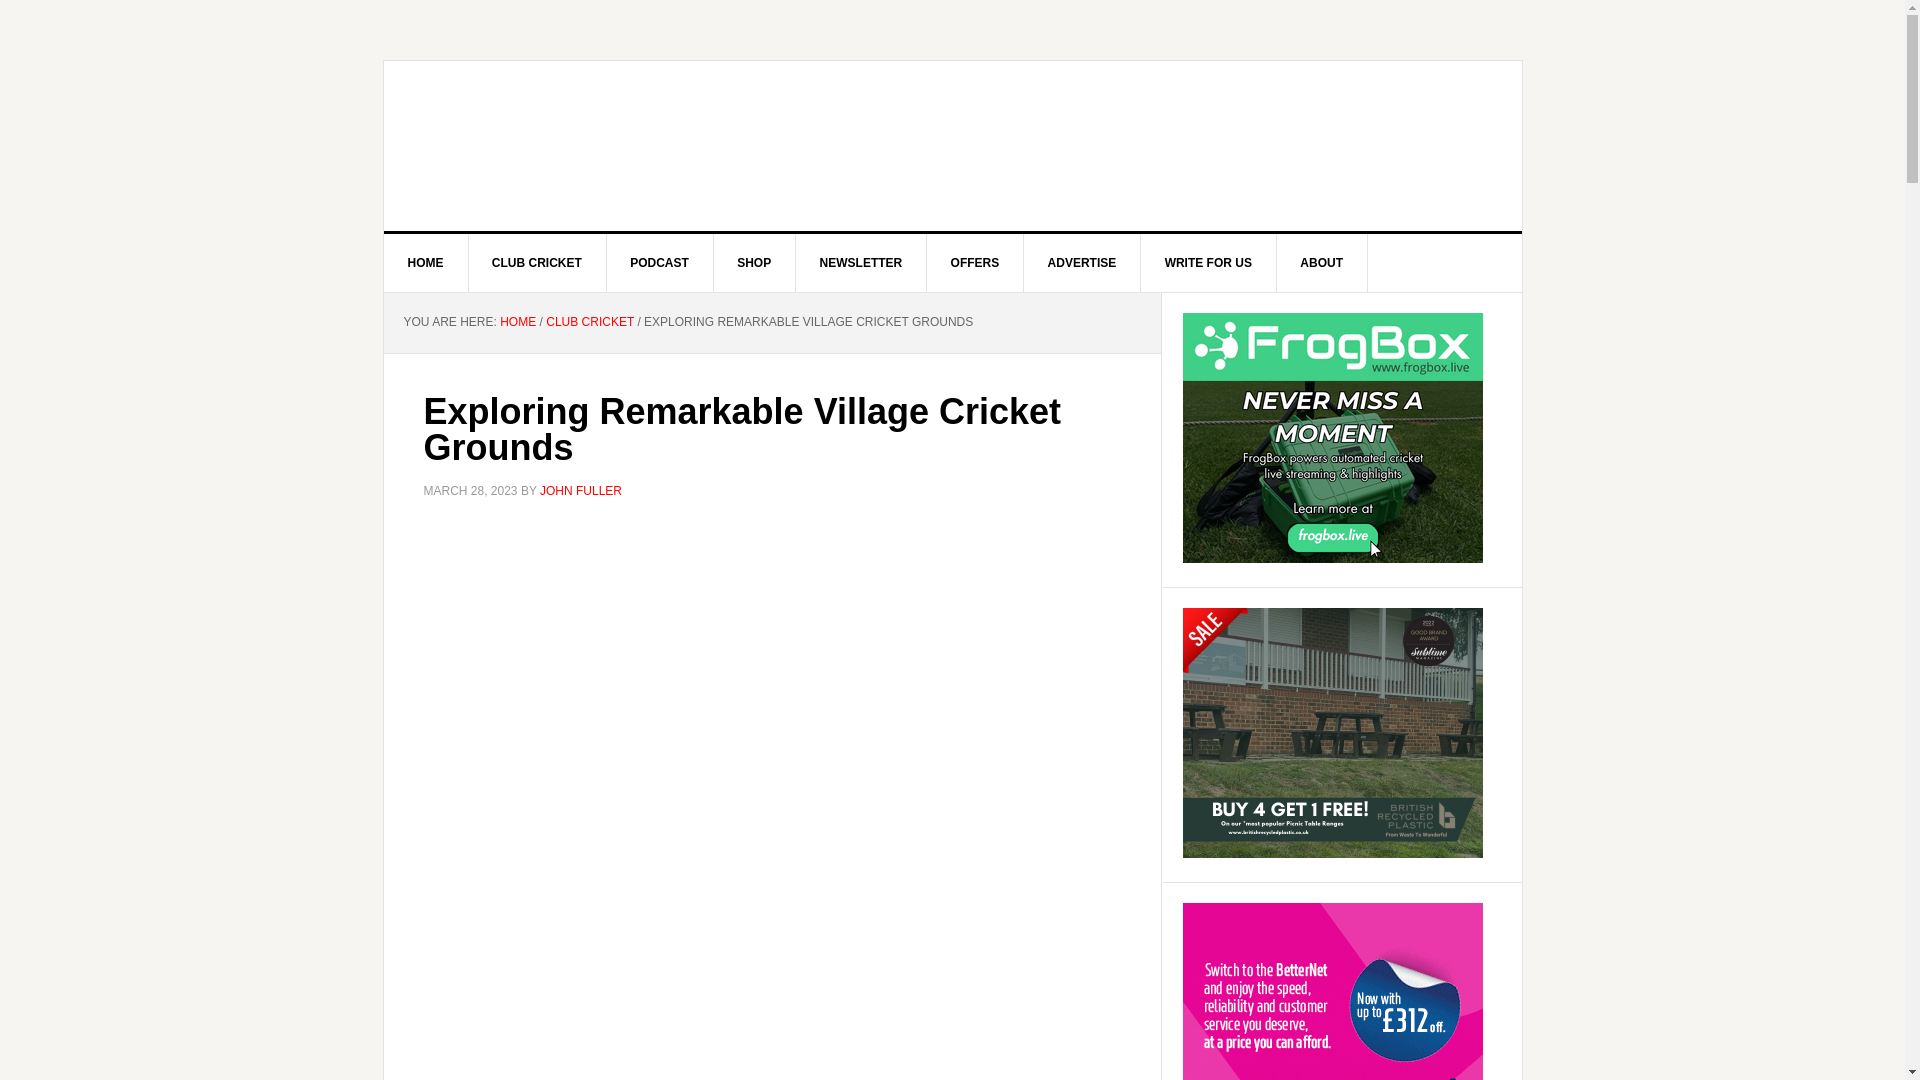  I want to click on CLUB CRICKET, so click(537, 262).